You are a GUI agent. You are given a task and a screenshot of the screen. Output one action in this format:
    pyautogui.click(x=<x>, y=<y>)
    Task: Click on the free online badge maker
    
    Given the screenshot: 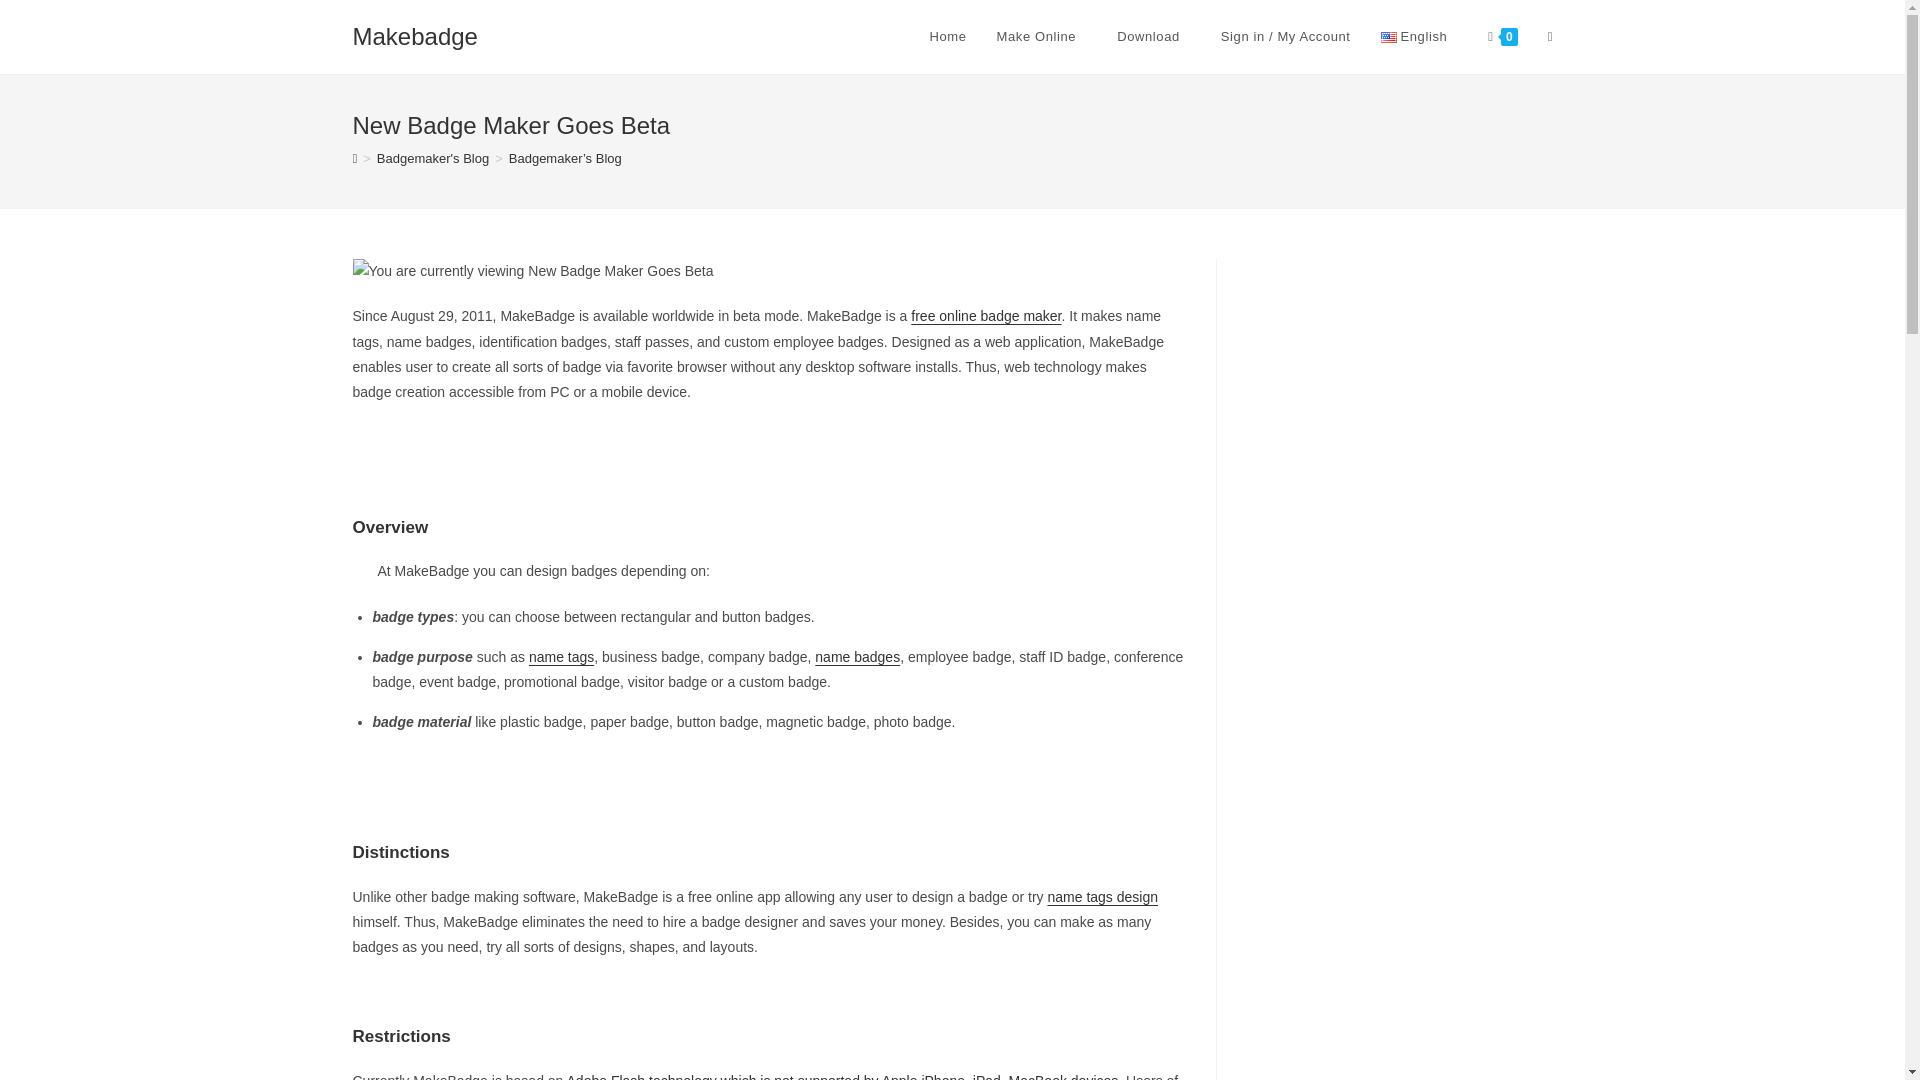 What is the action you would take?
    pyautogui.click(x=986, y=316)
    